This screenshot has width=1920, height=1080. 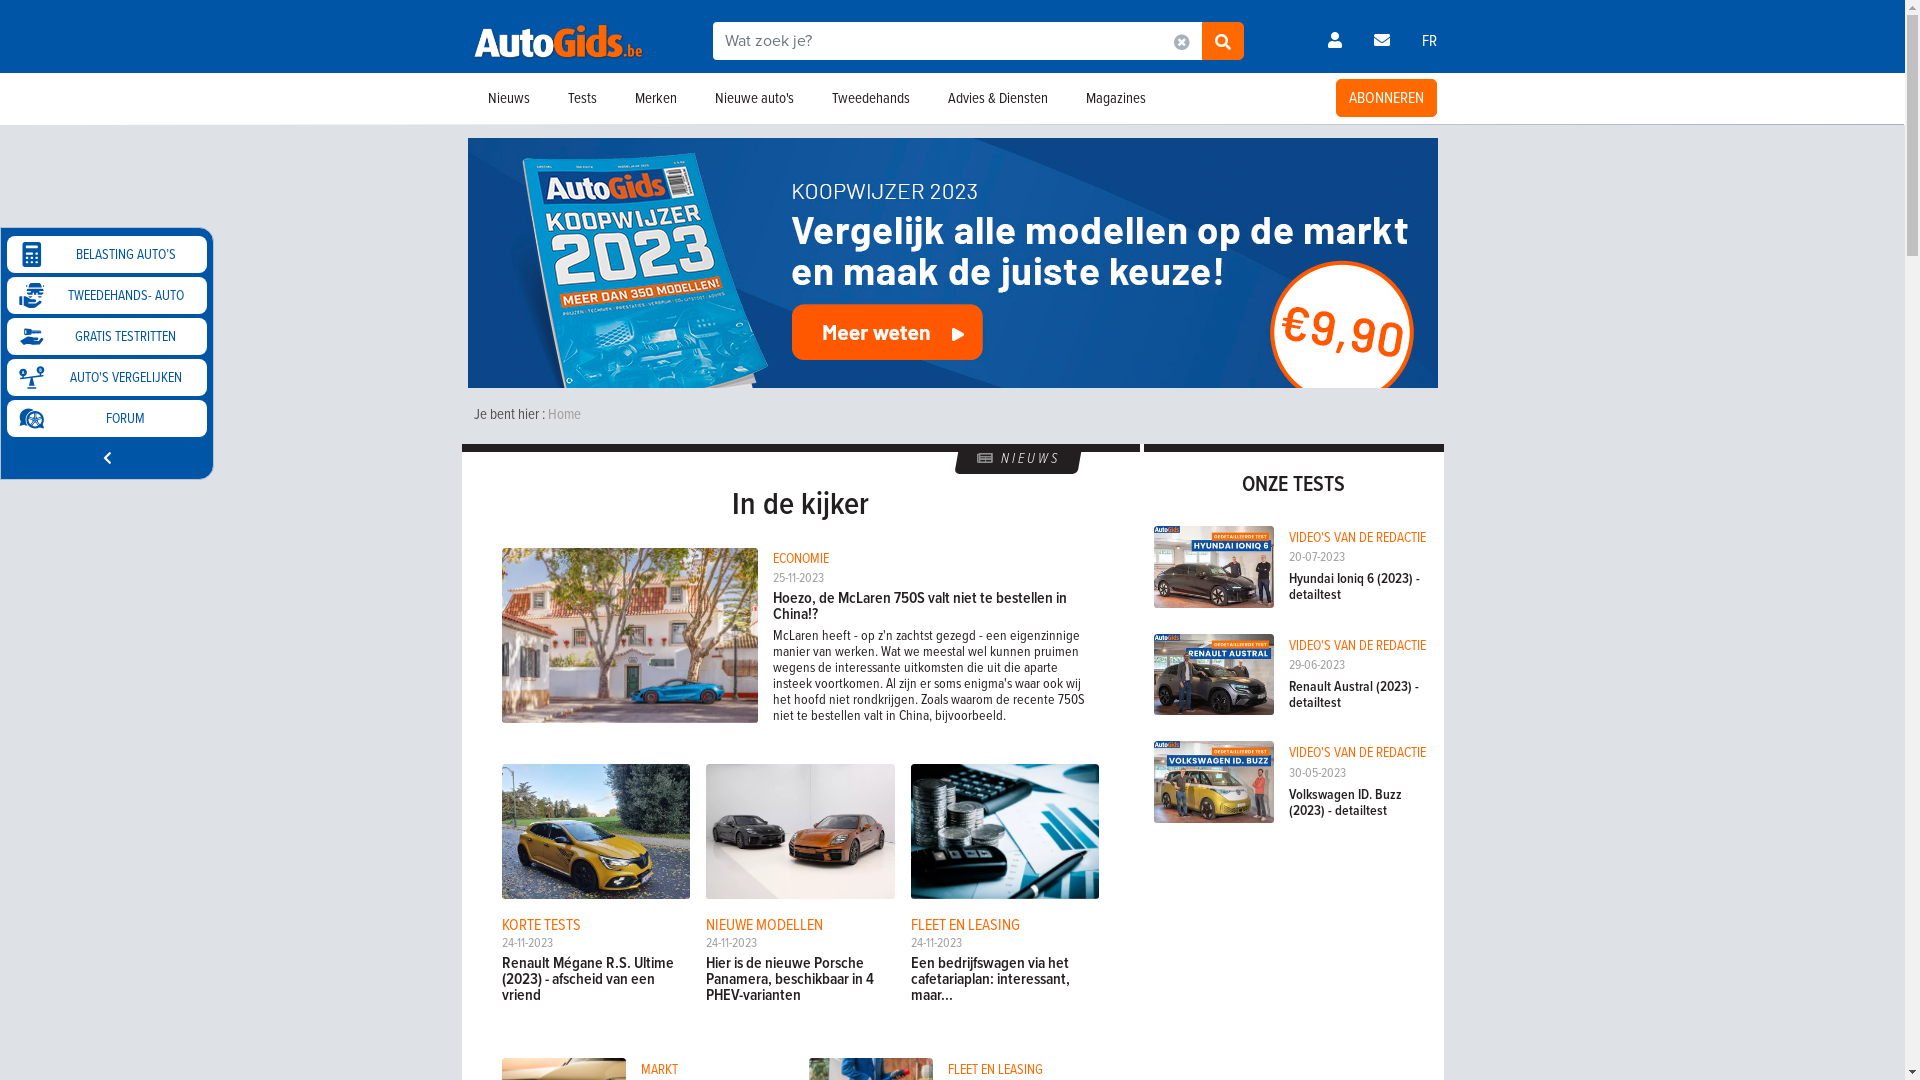 I want to click on FORUM, so click(x=107, y=418).